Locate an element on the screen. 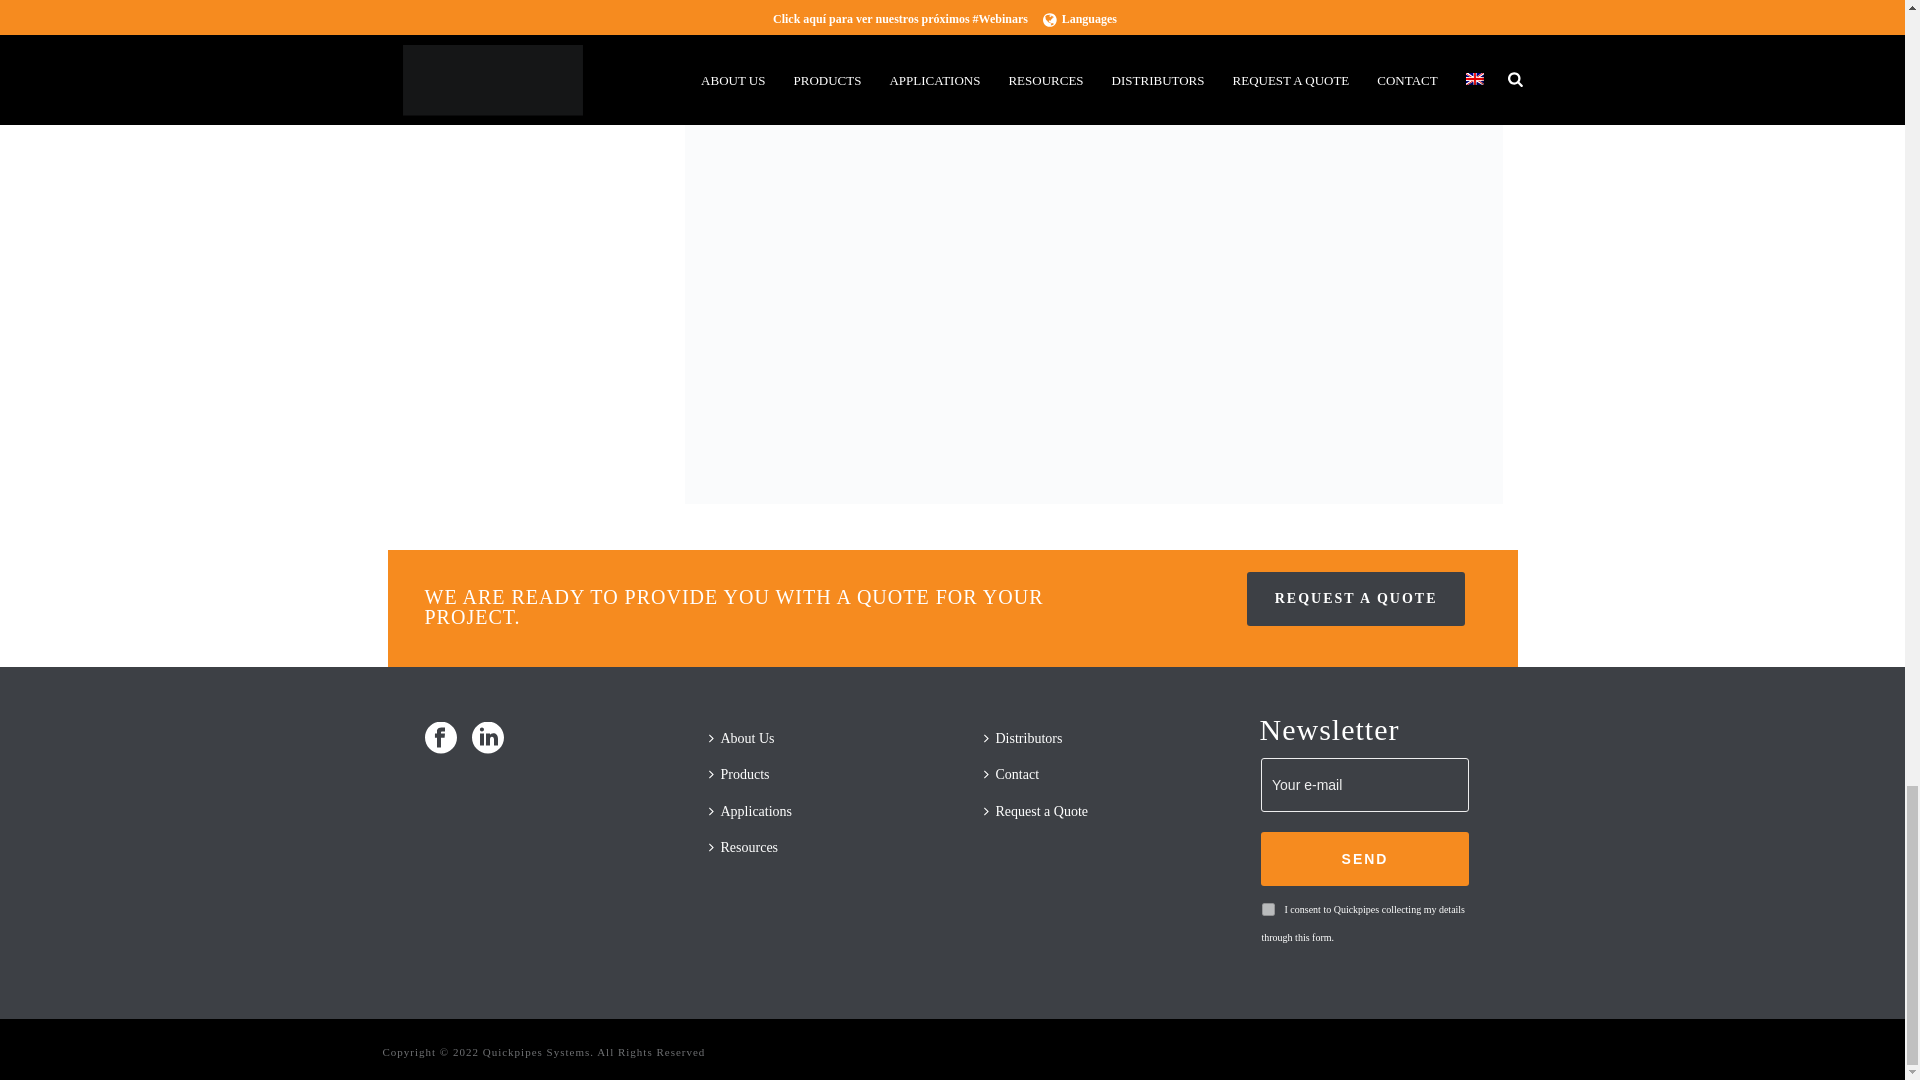  Follow Us on facebook is located at coordinates (440, 740).